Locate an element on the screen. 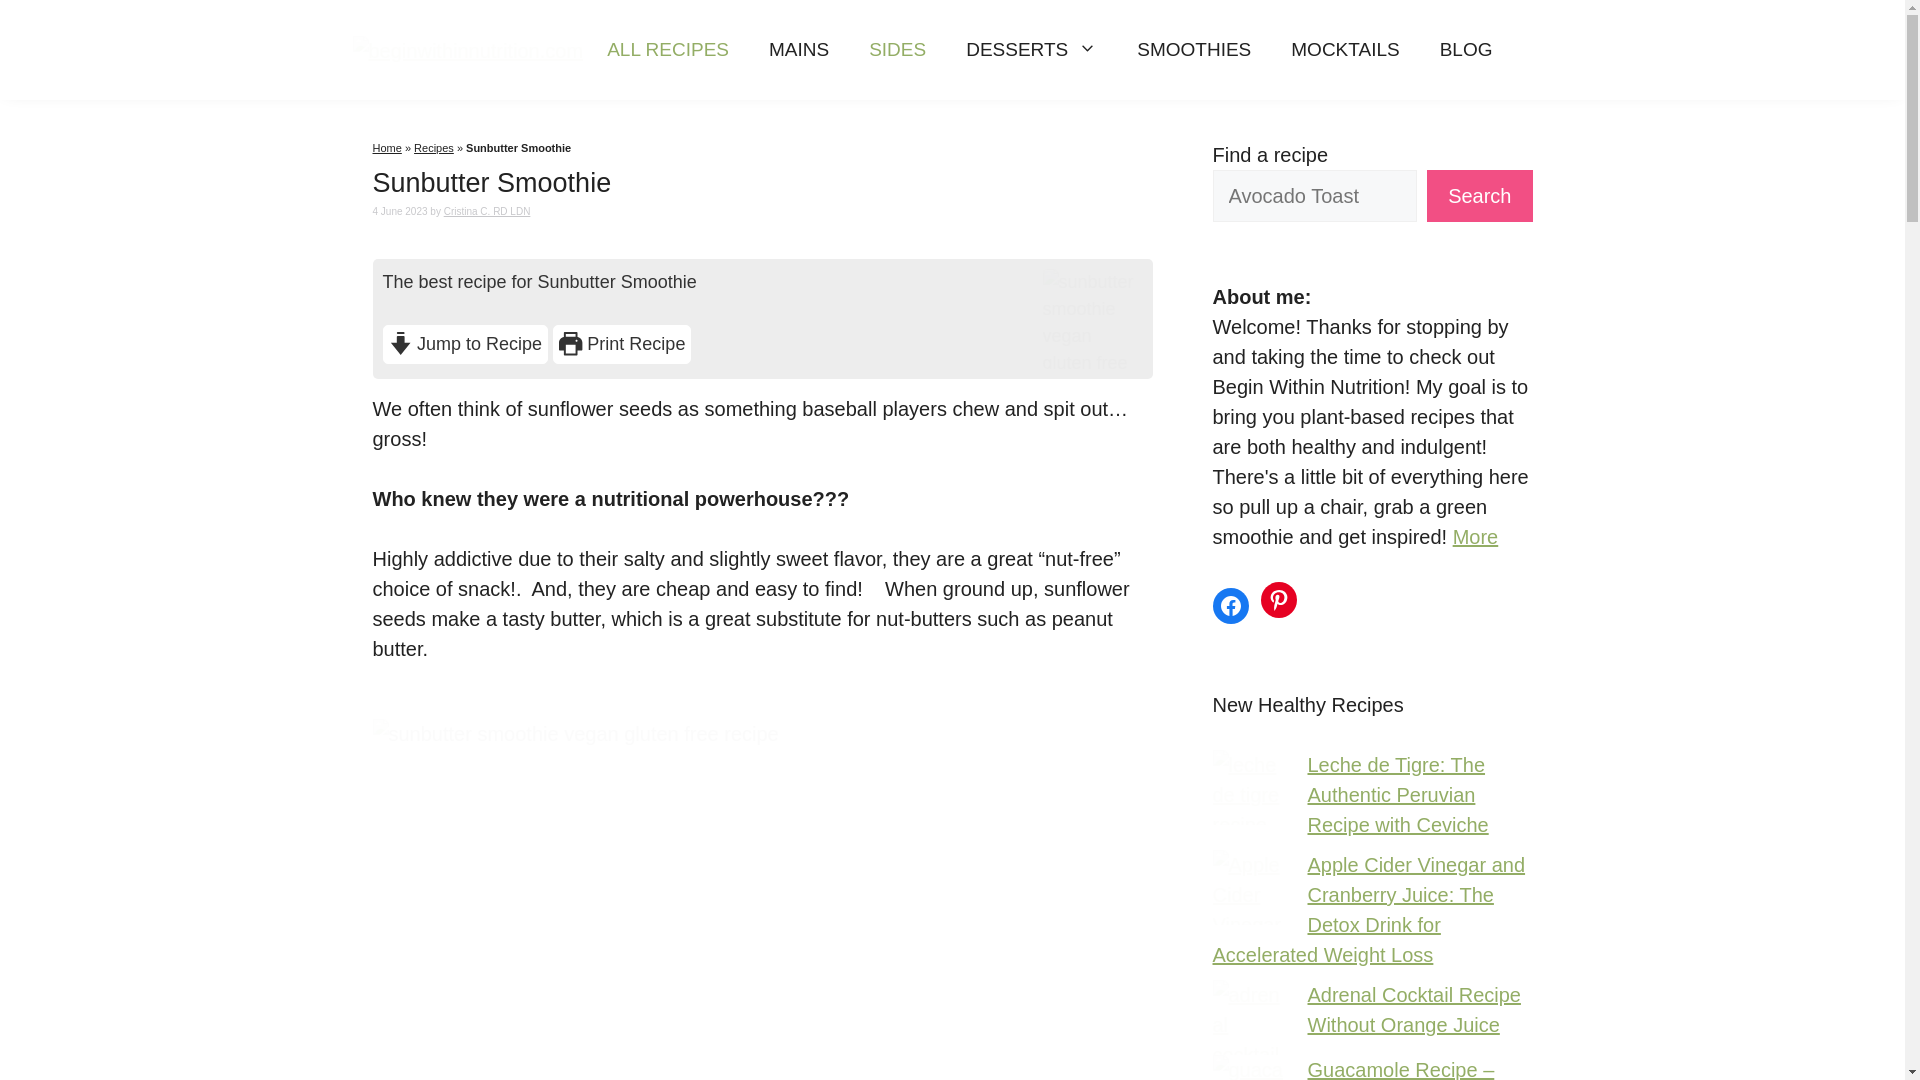 The image size is (1920, 1080). BLOG is located at coordinates (1466, 50).